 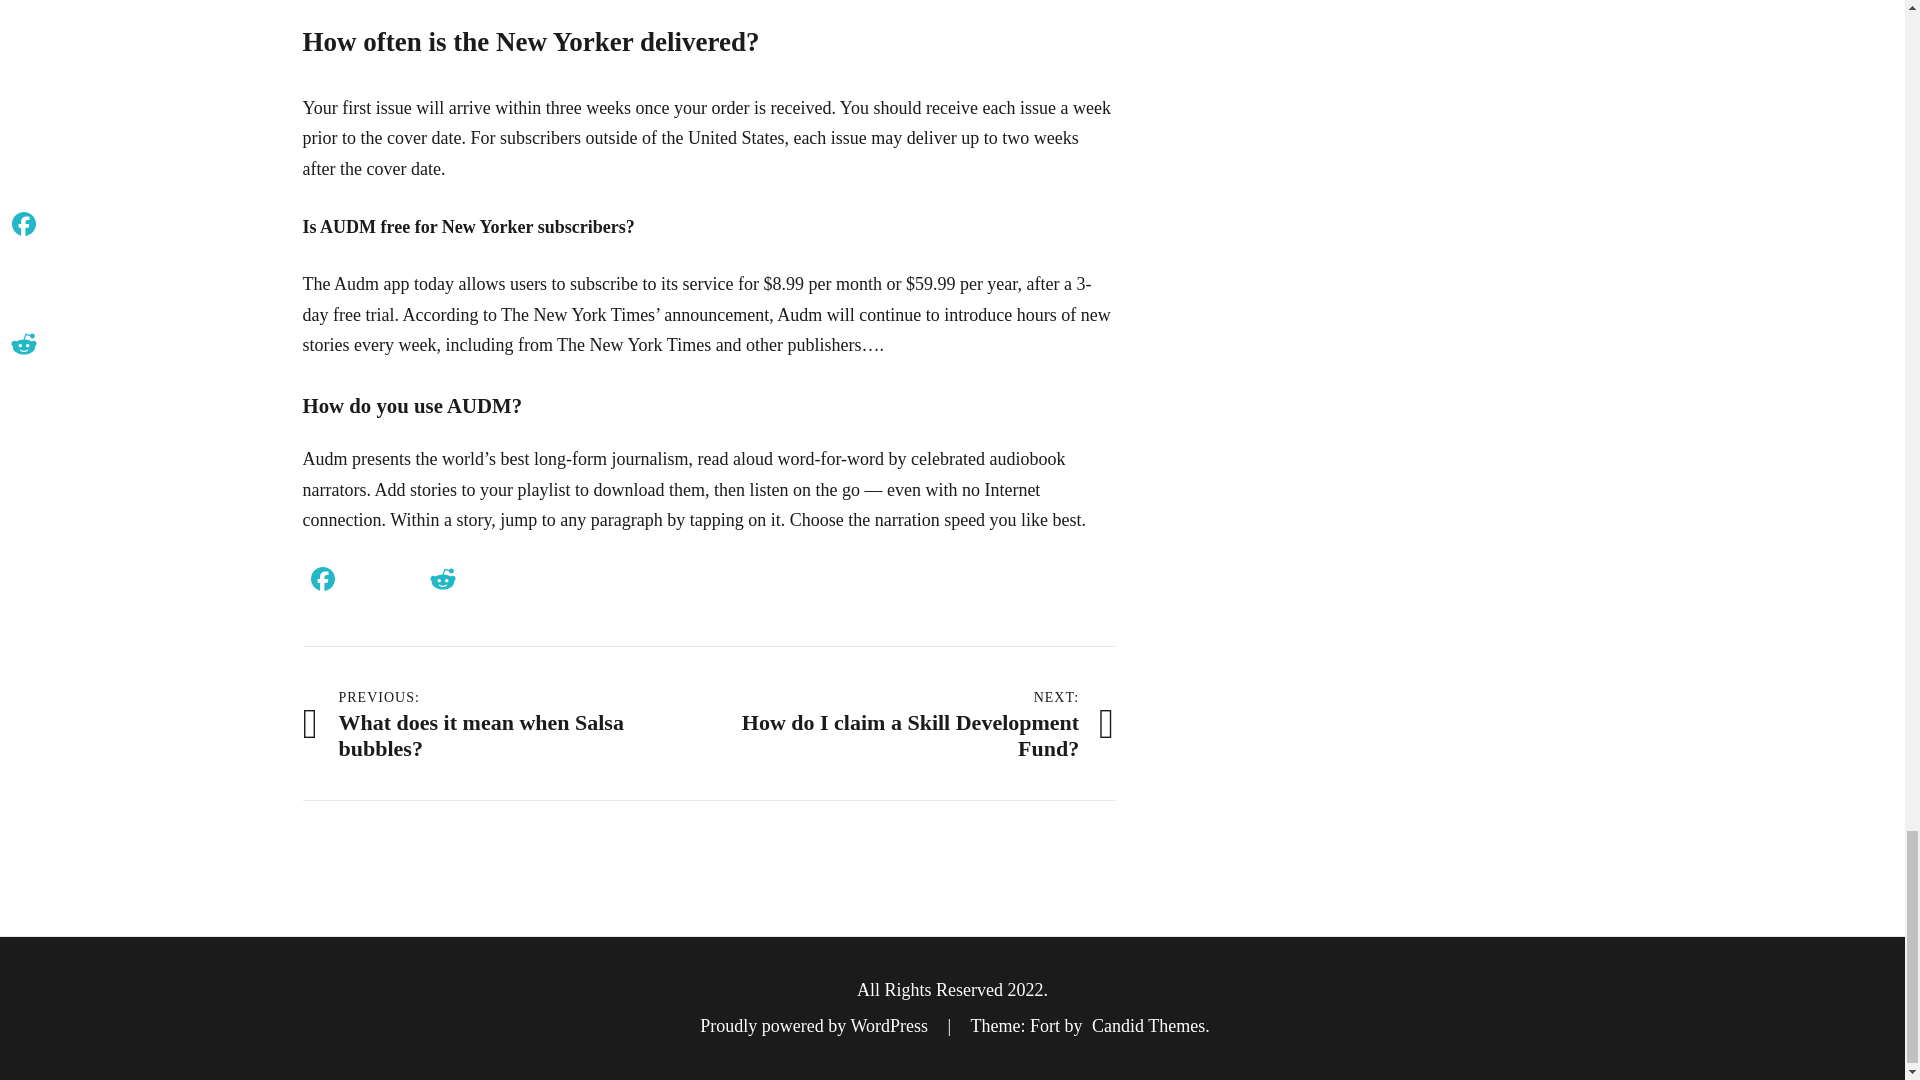 I want to click on Email, so click(x=402, y=581).